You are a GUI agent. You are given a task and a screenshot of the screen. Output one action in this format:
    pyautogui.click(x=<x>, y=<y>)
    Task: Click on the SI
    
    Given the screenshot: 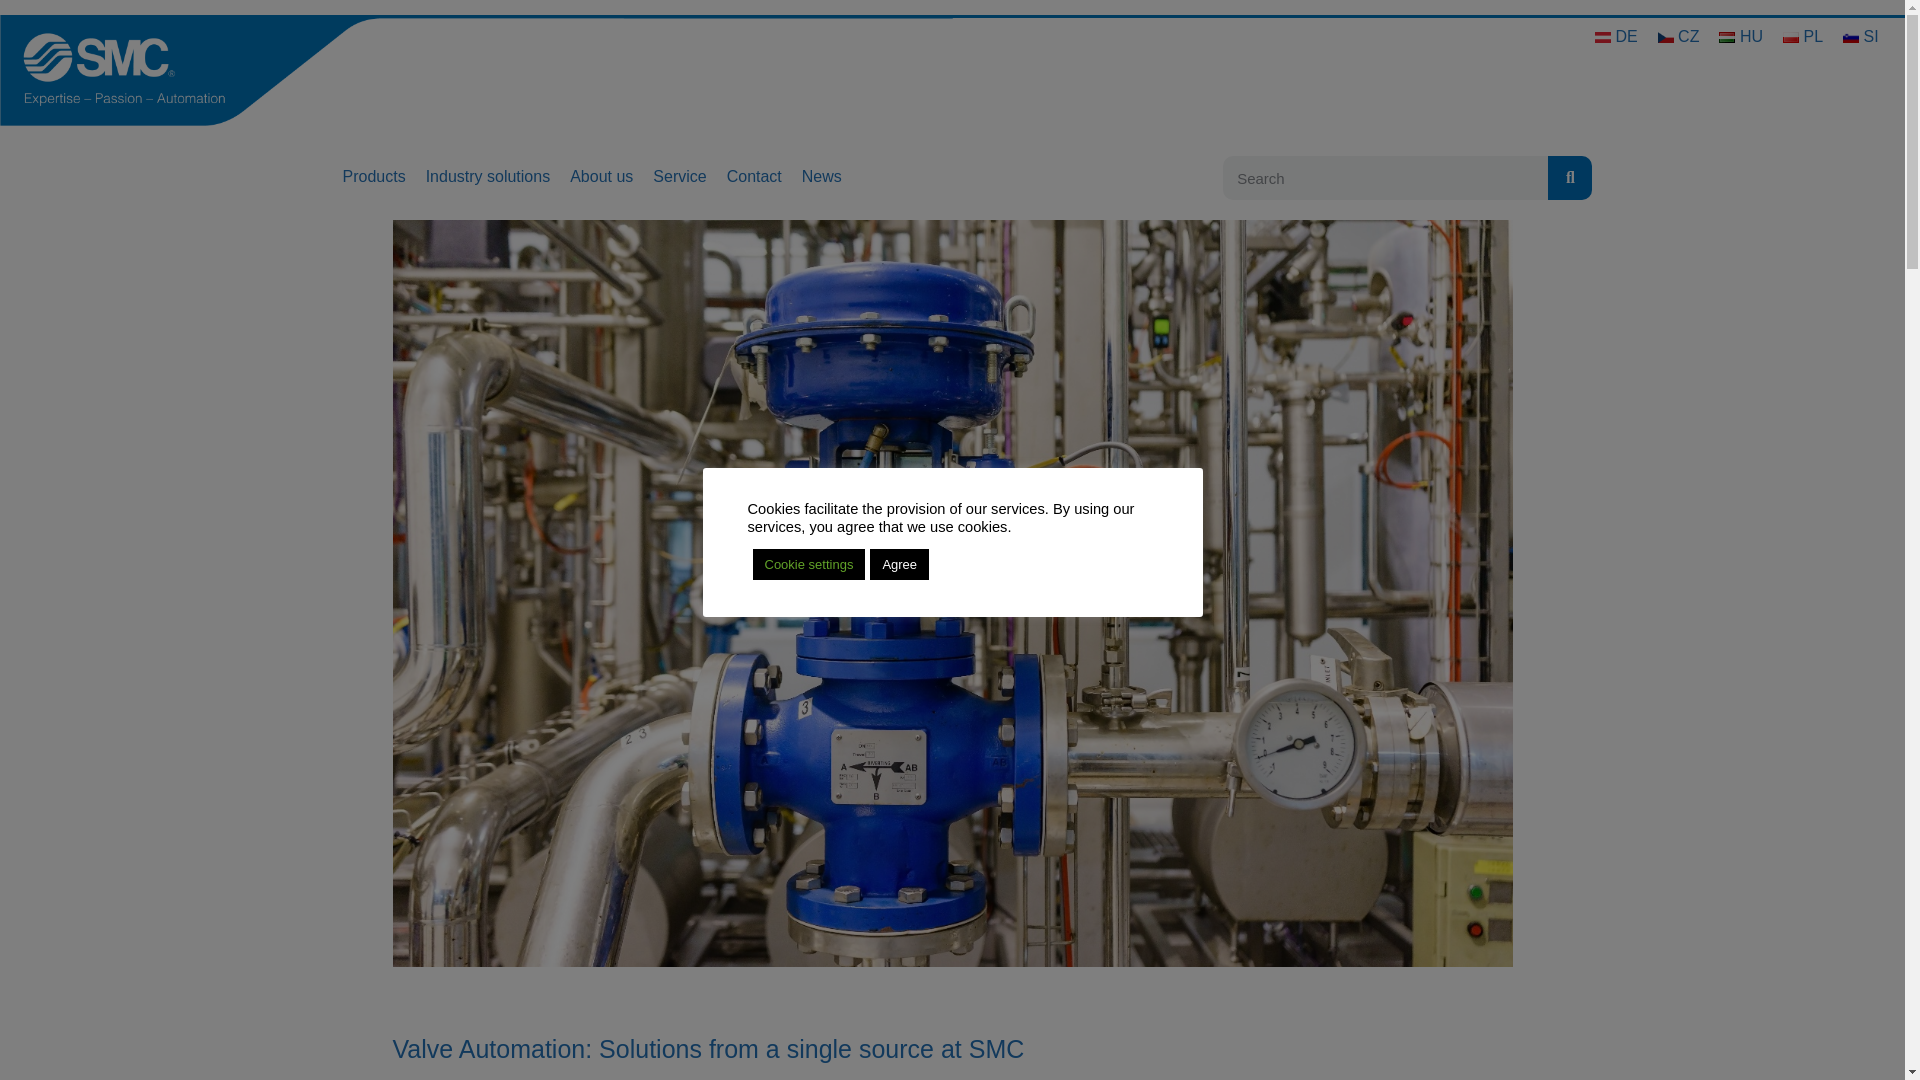 What is the action you would take?
    pyautogui.click(x=1861, y=36)
    